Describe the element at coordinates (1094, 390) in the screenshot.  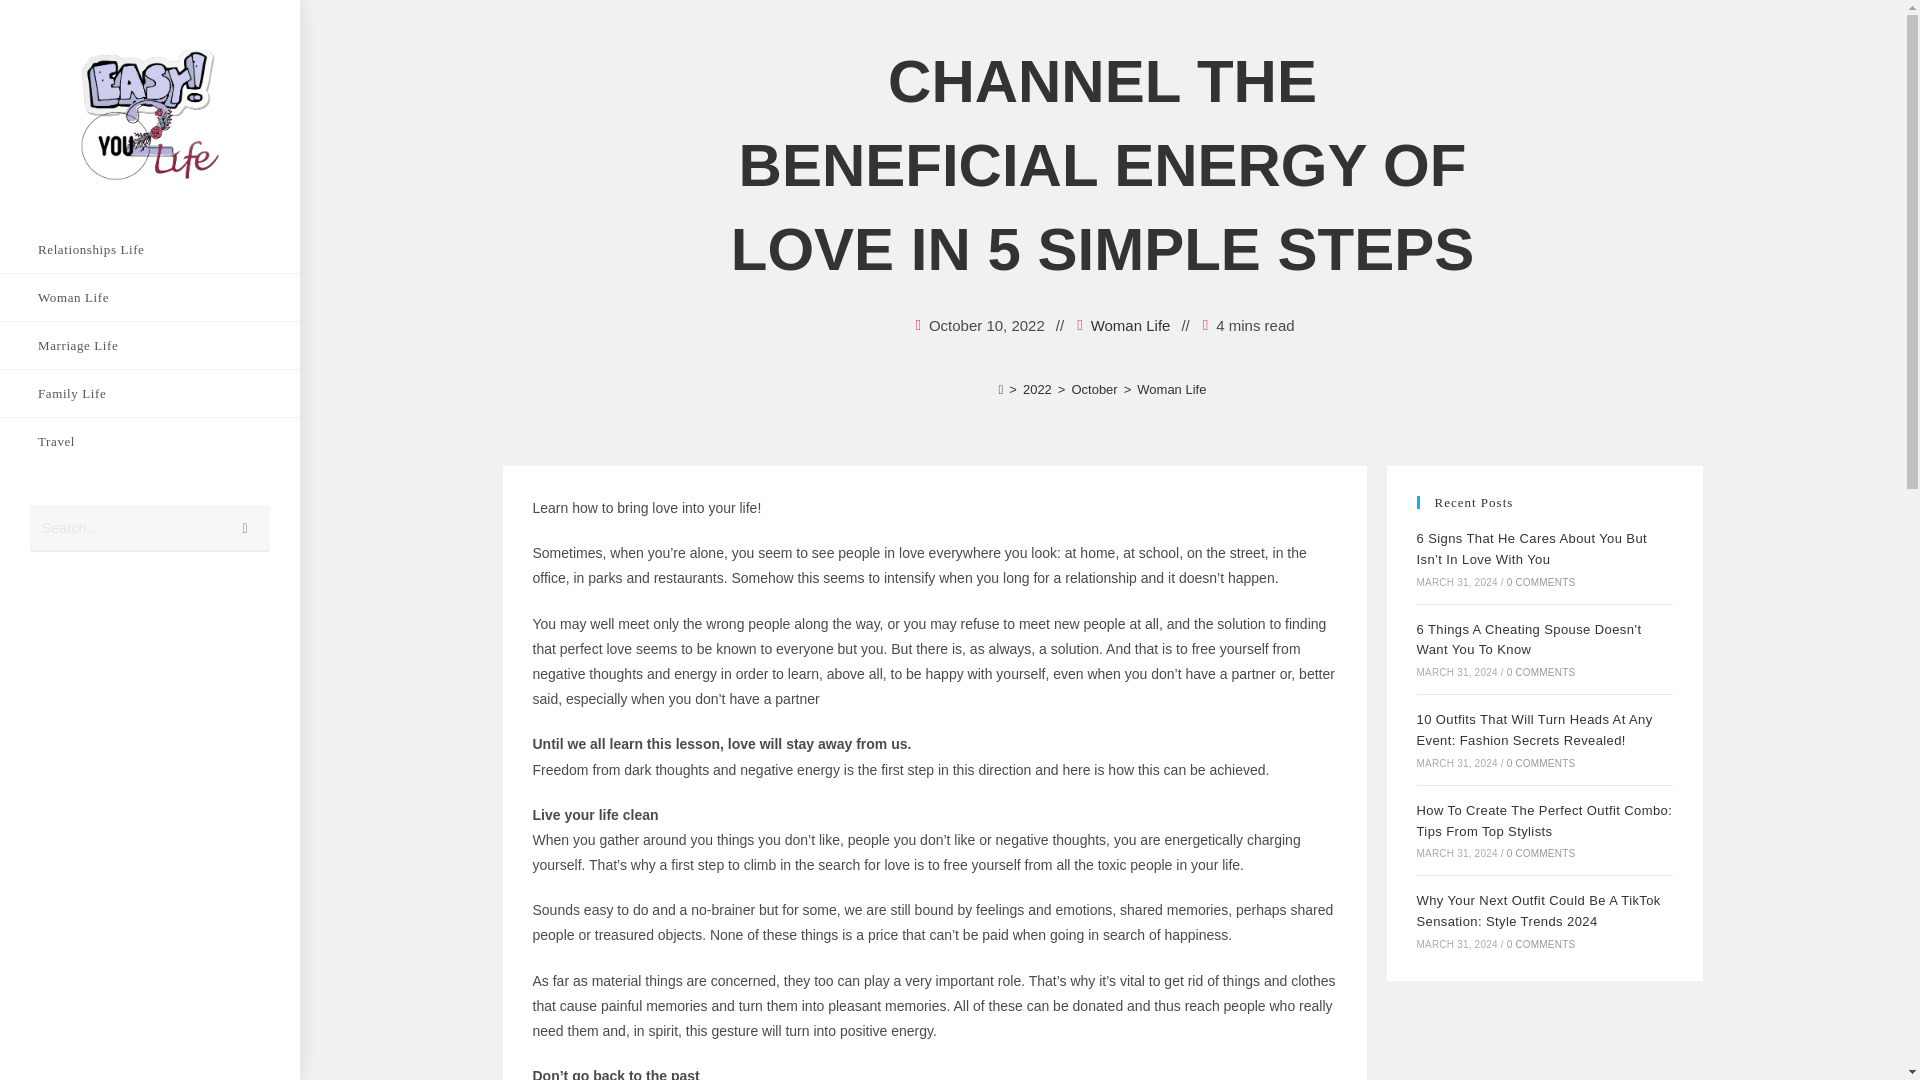
I see `October` at that location.